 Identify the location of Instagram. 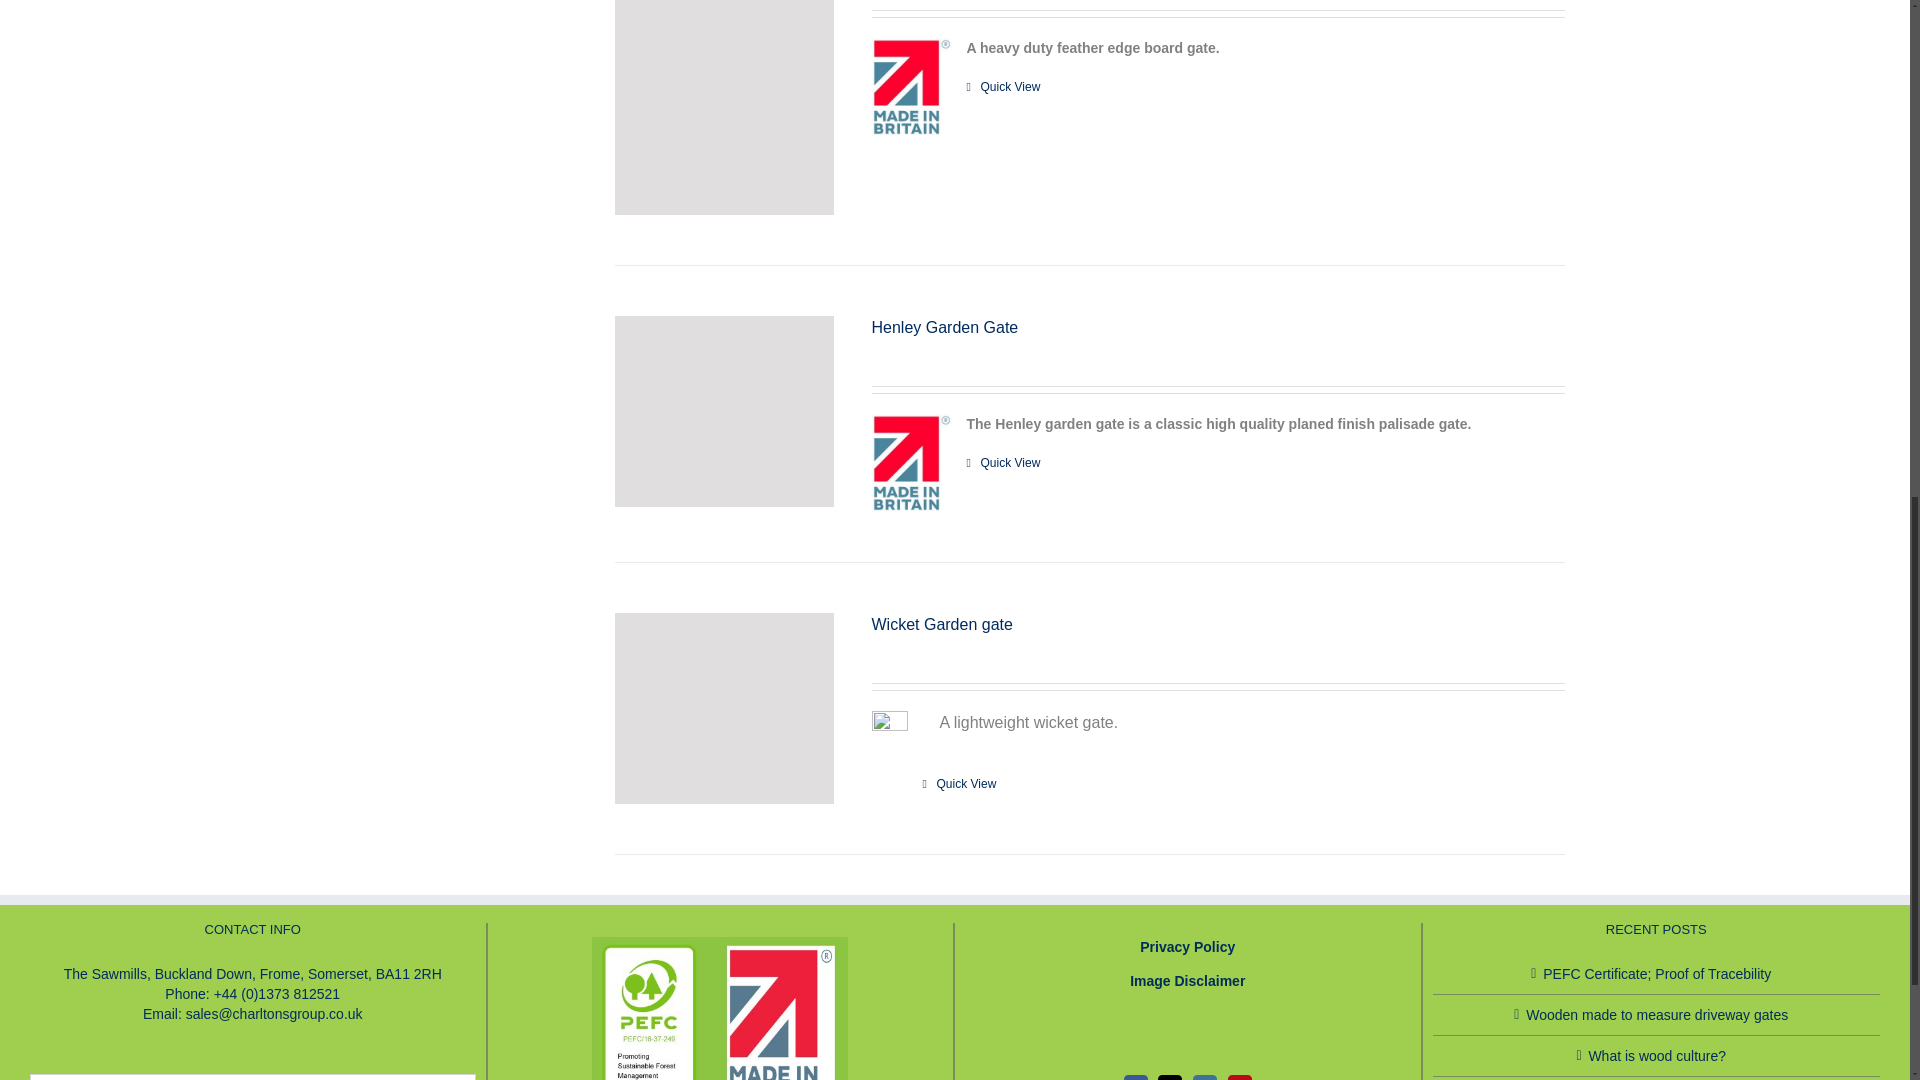
(1204, 1077).